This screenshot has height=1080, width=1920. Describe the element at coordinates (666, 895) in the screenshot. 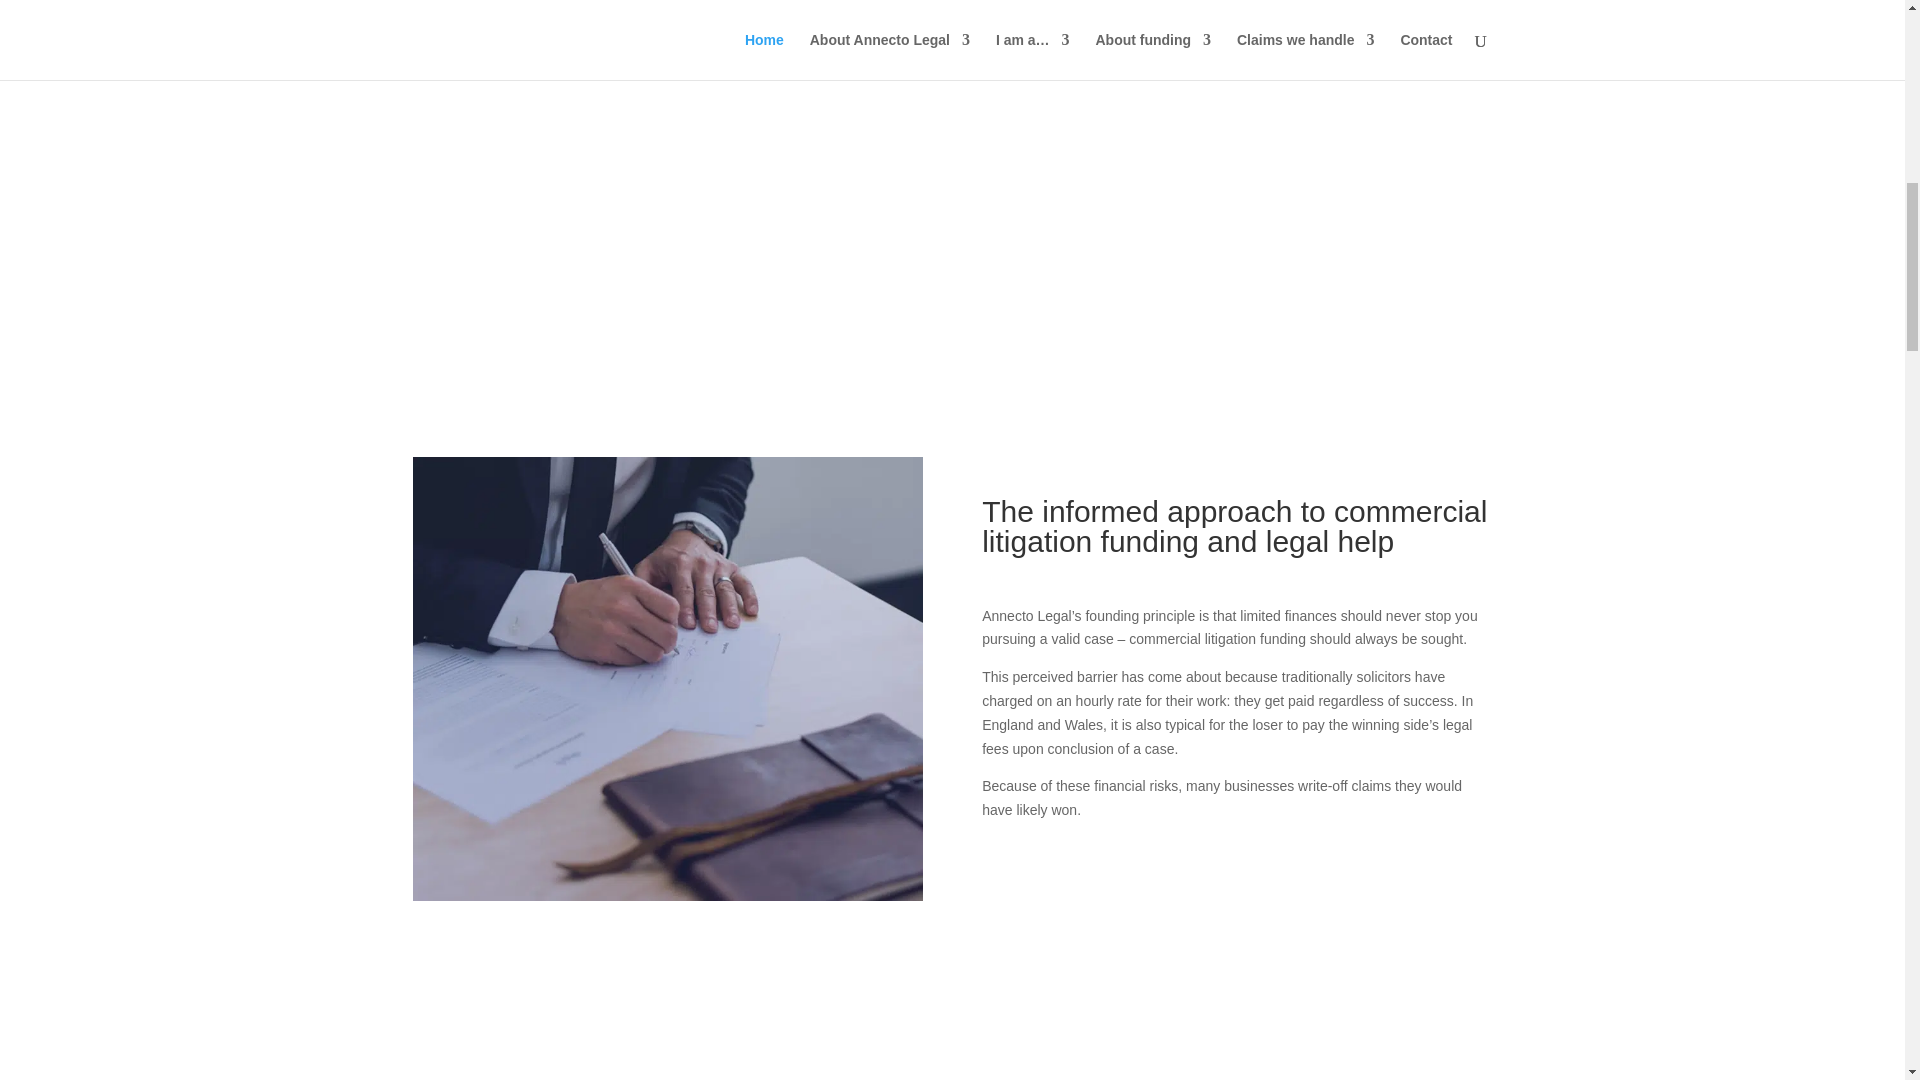

I see `Accountant-Image-02` at that location.